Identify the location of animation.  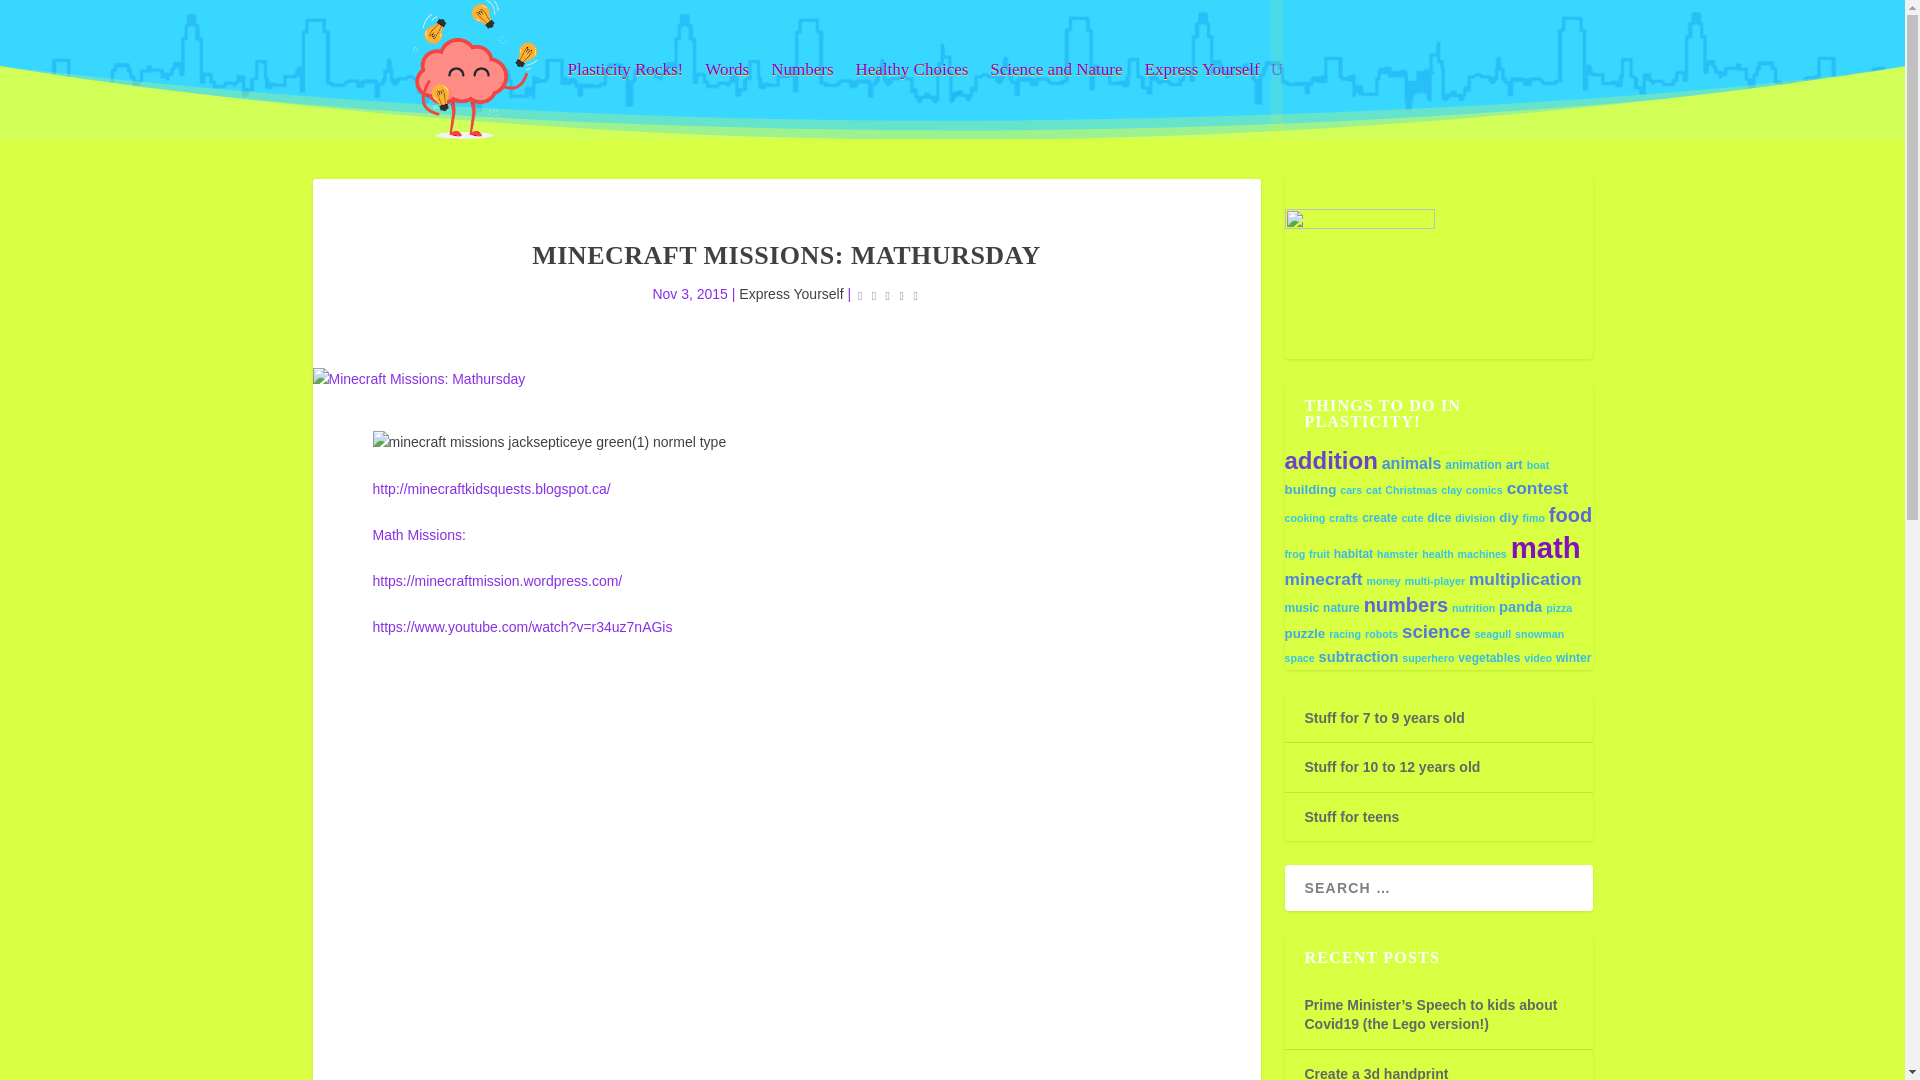
(1473, 464).